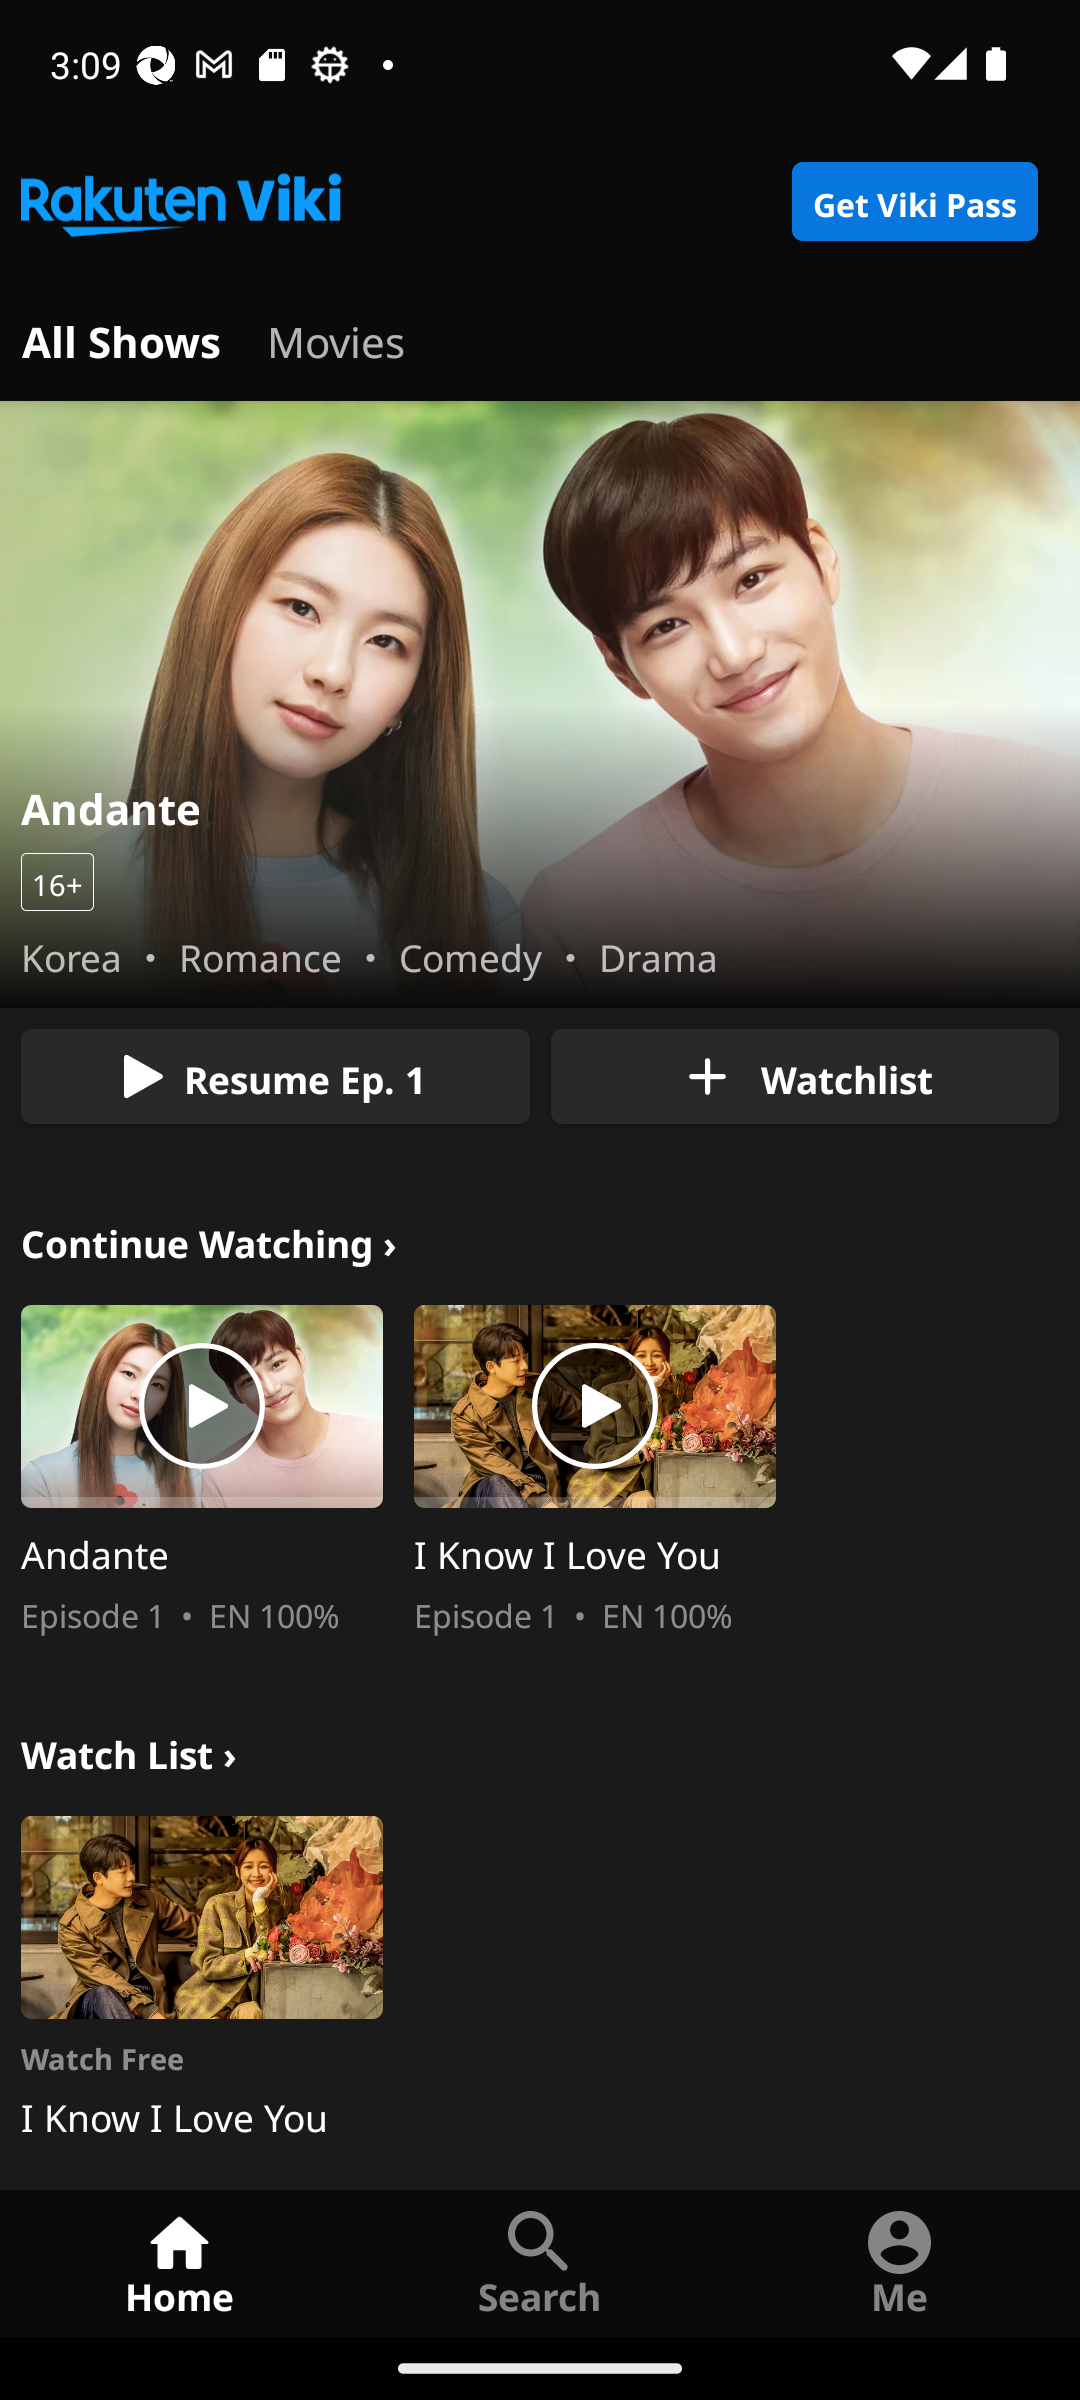 The width and height of the screenshot is (1080, 2400). Describe the element at coordinates (128, 1750) in the screenshot. I see `Watch List › watch_list` at that location.